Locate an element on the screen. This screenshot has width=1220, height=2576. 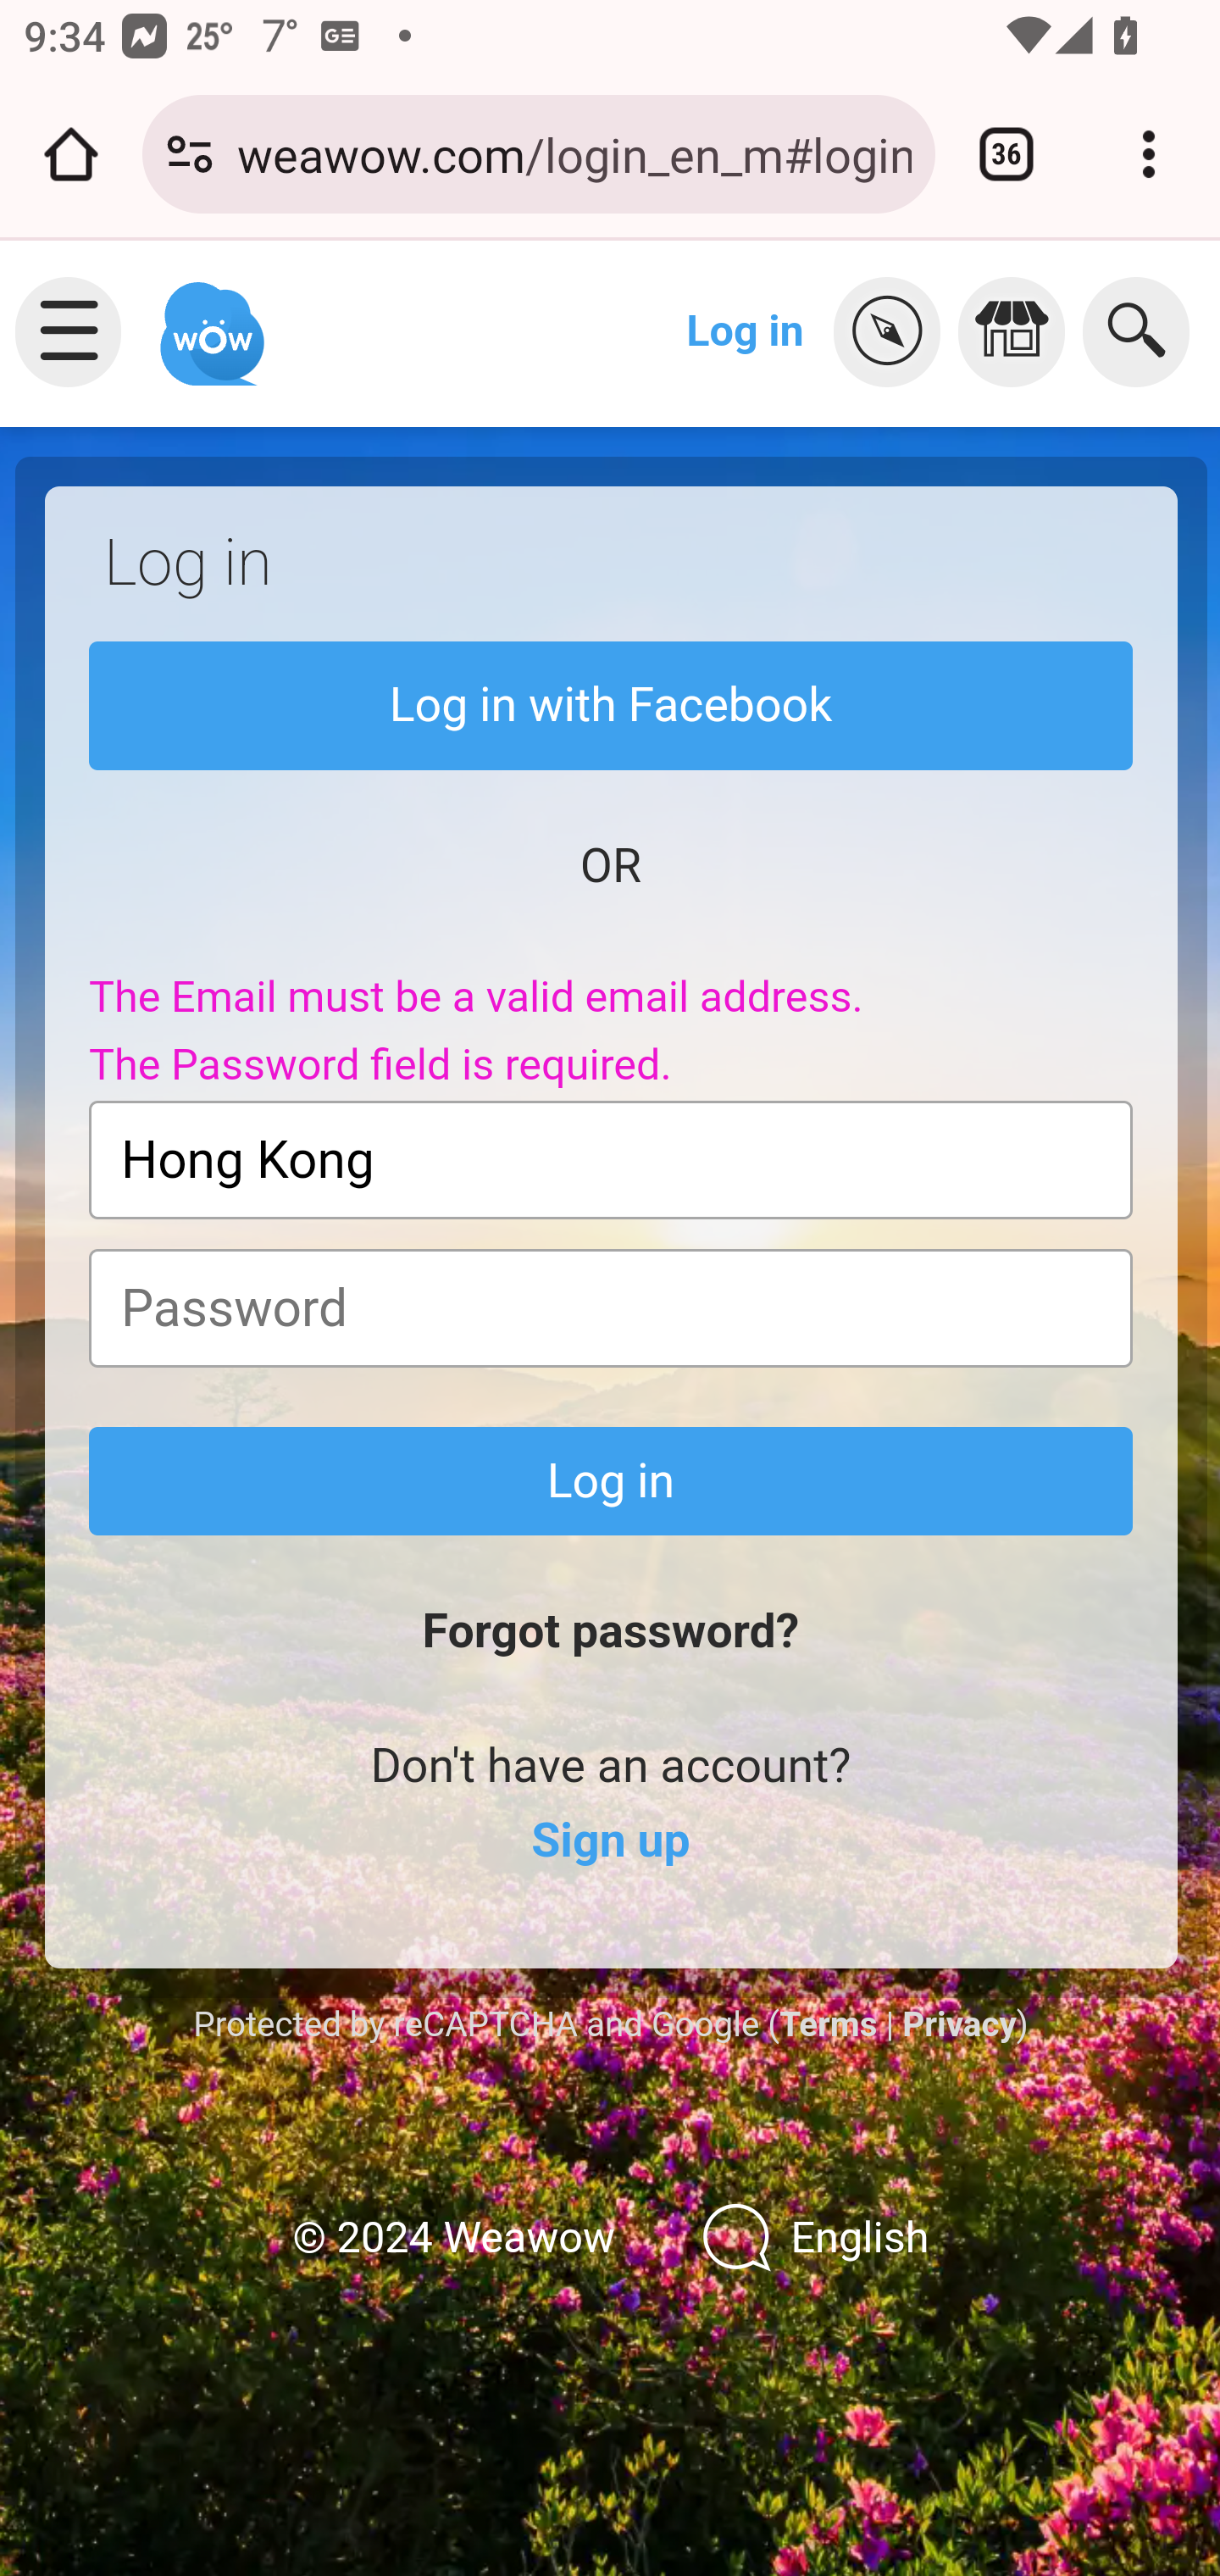
Weawow is located at coordinates (208, 319).